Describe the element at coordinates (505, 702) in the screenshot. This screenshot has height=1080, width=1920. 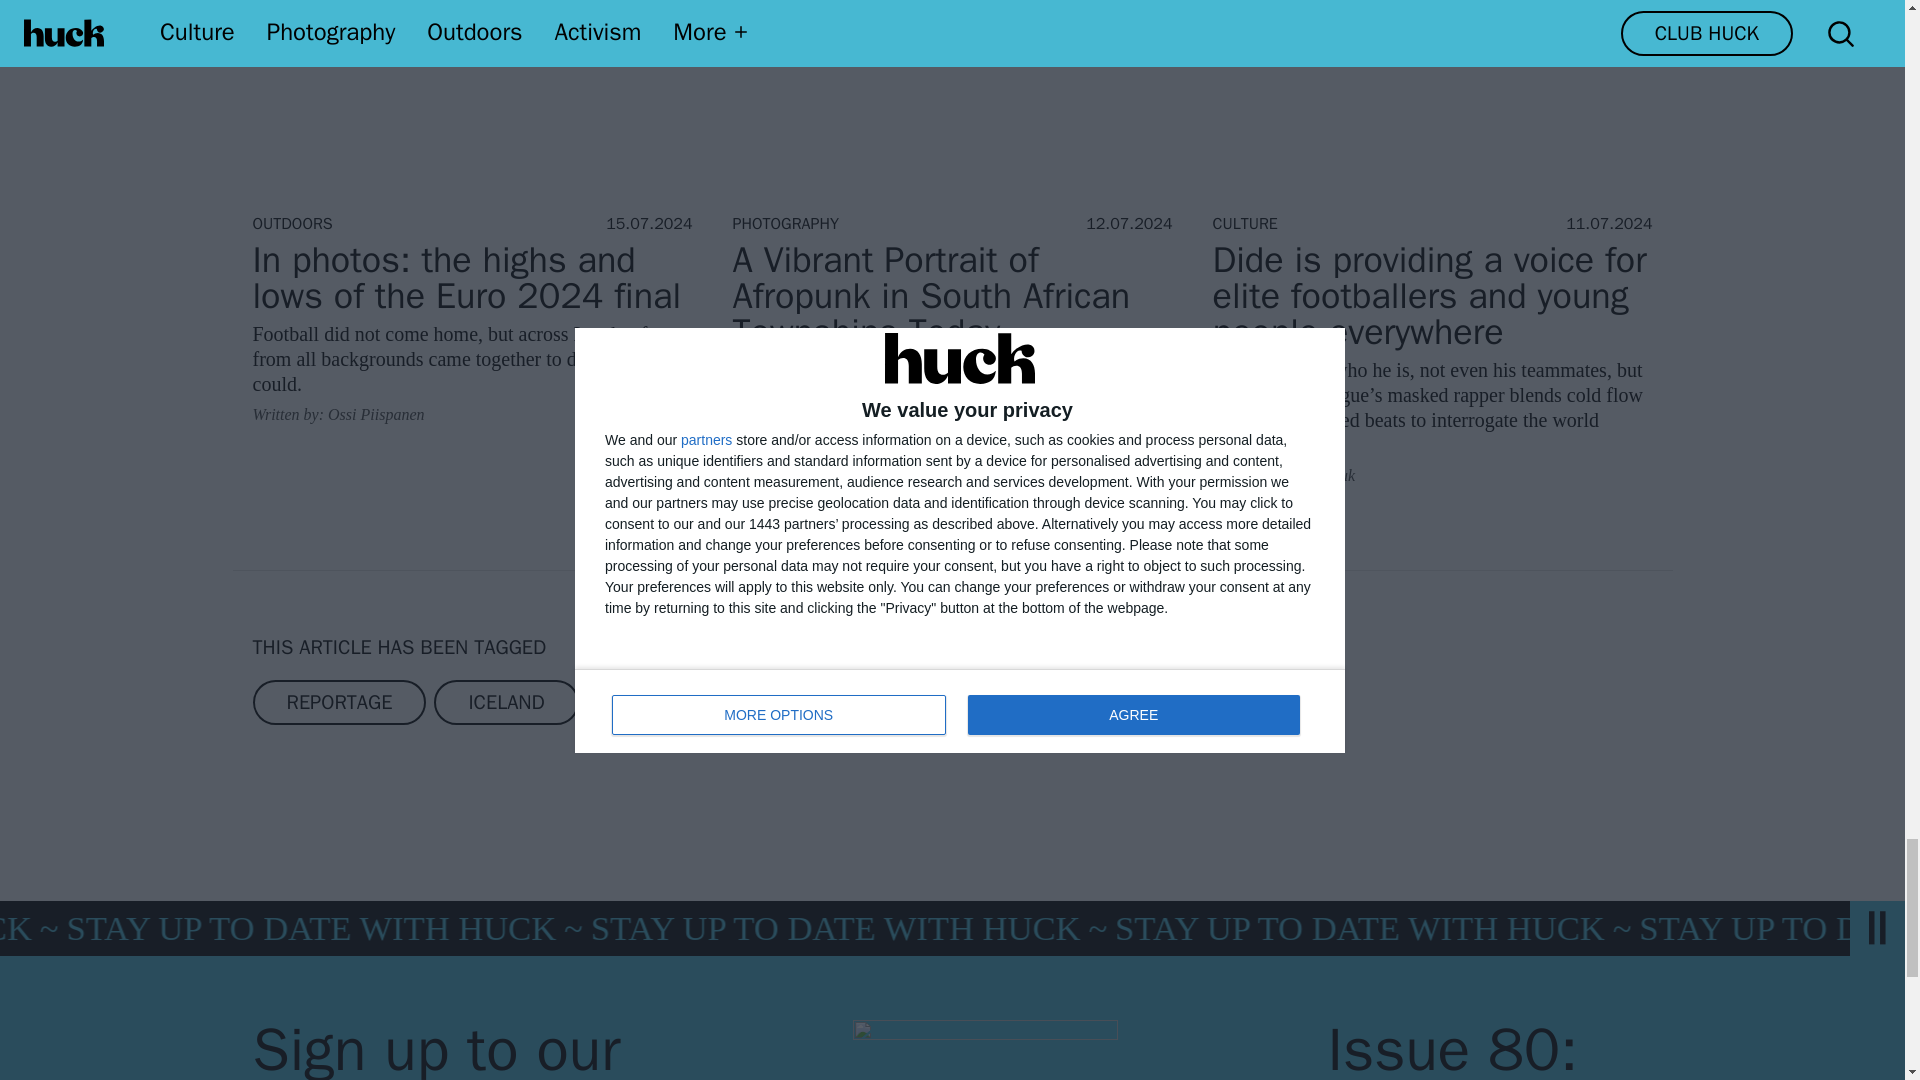
I see `ICELAND` at that location.